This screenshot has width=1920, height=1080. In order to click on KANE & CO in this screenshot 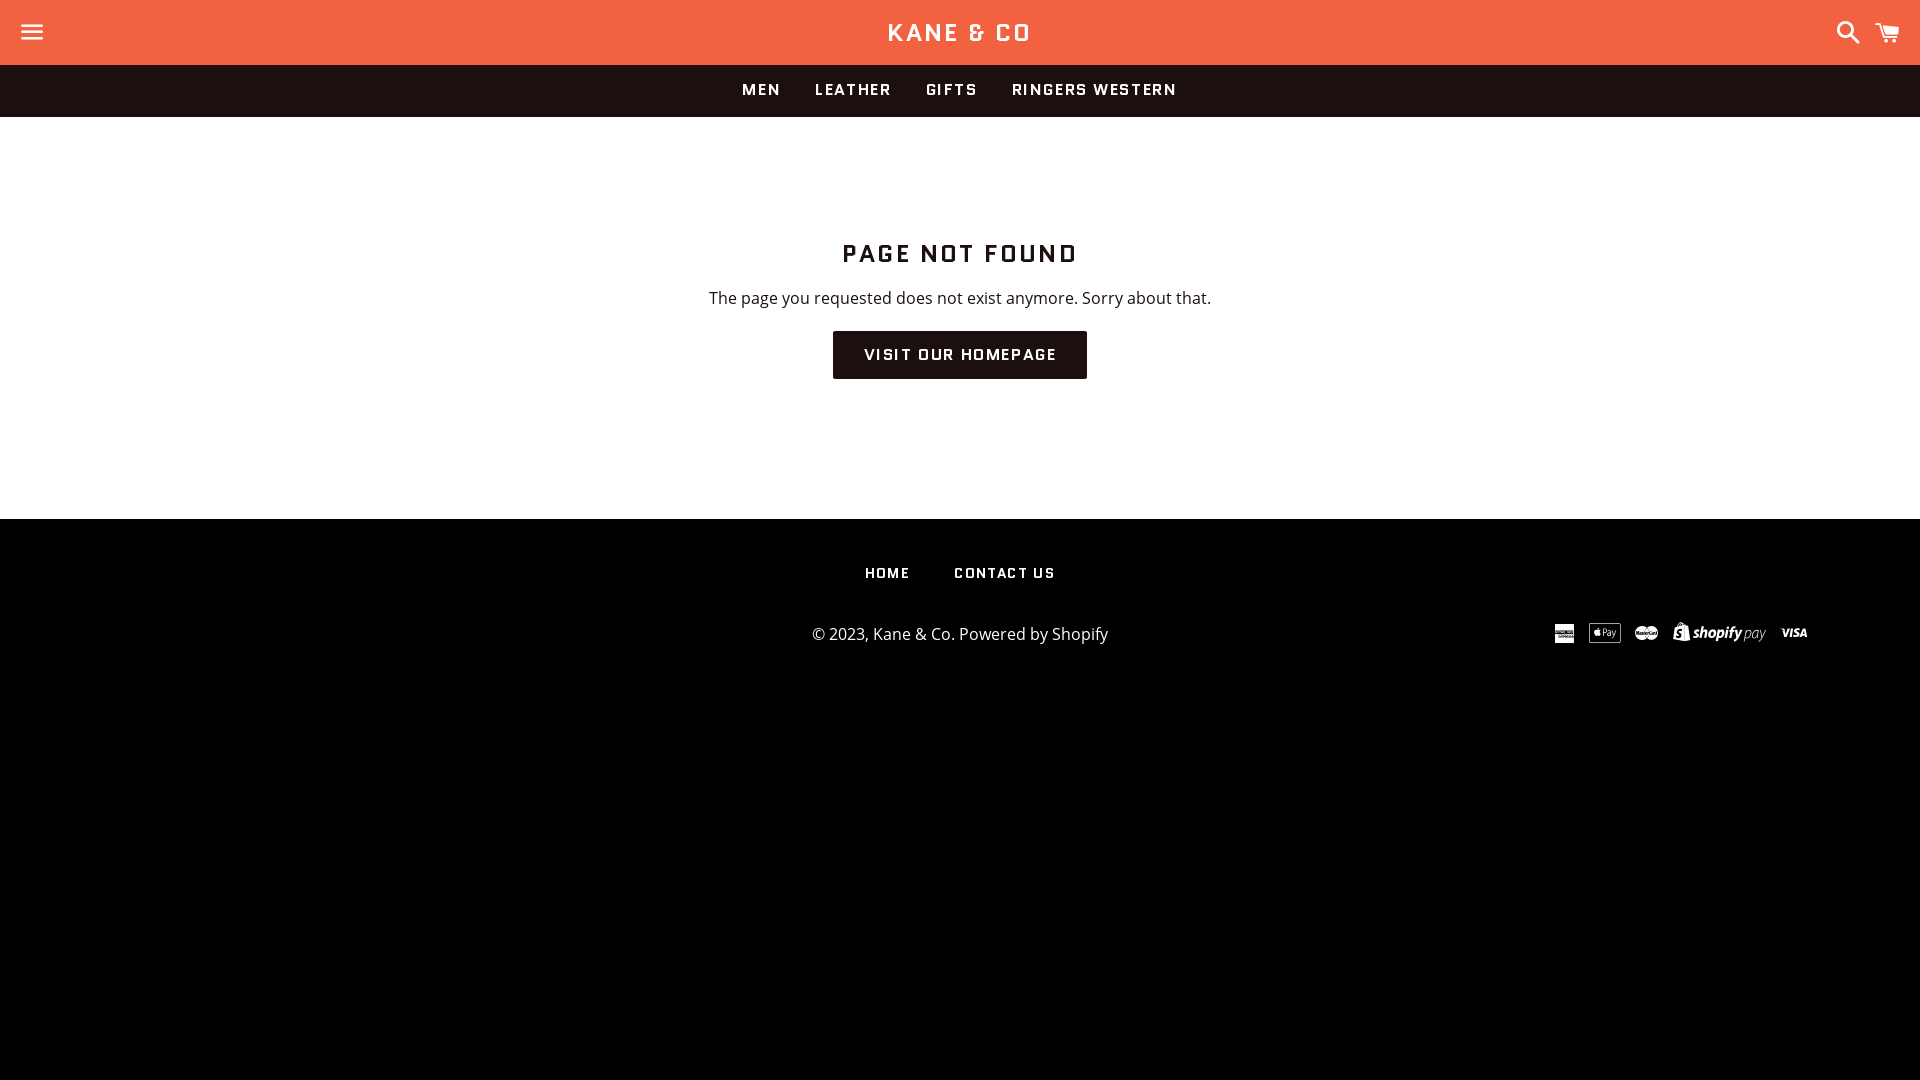, I will do `click(960, 33)`.